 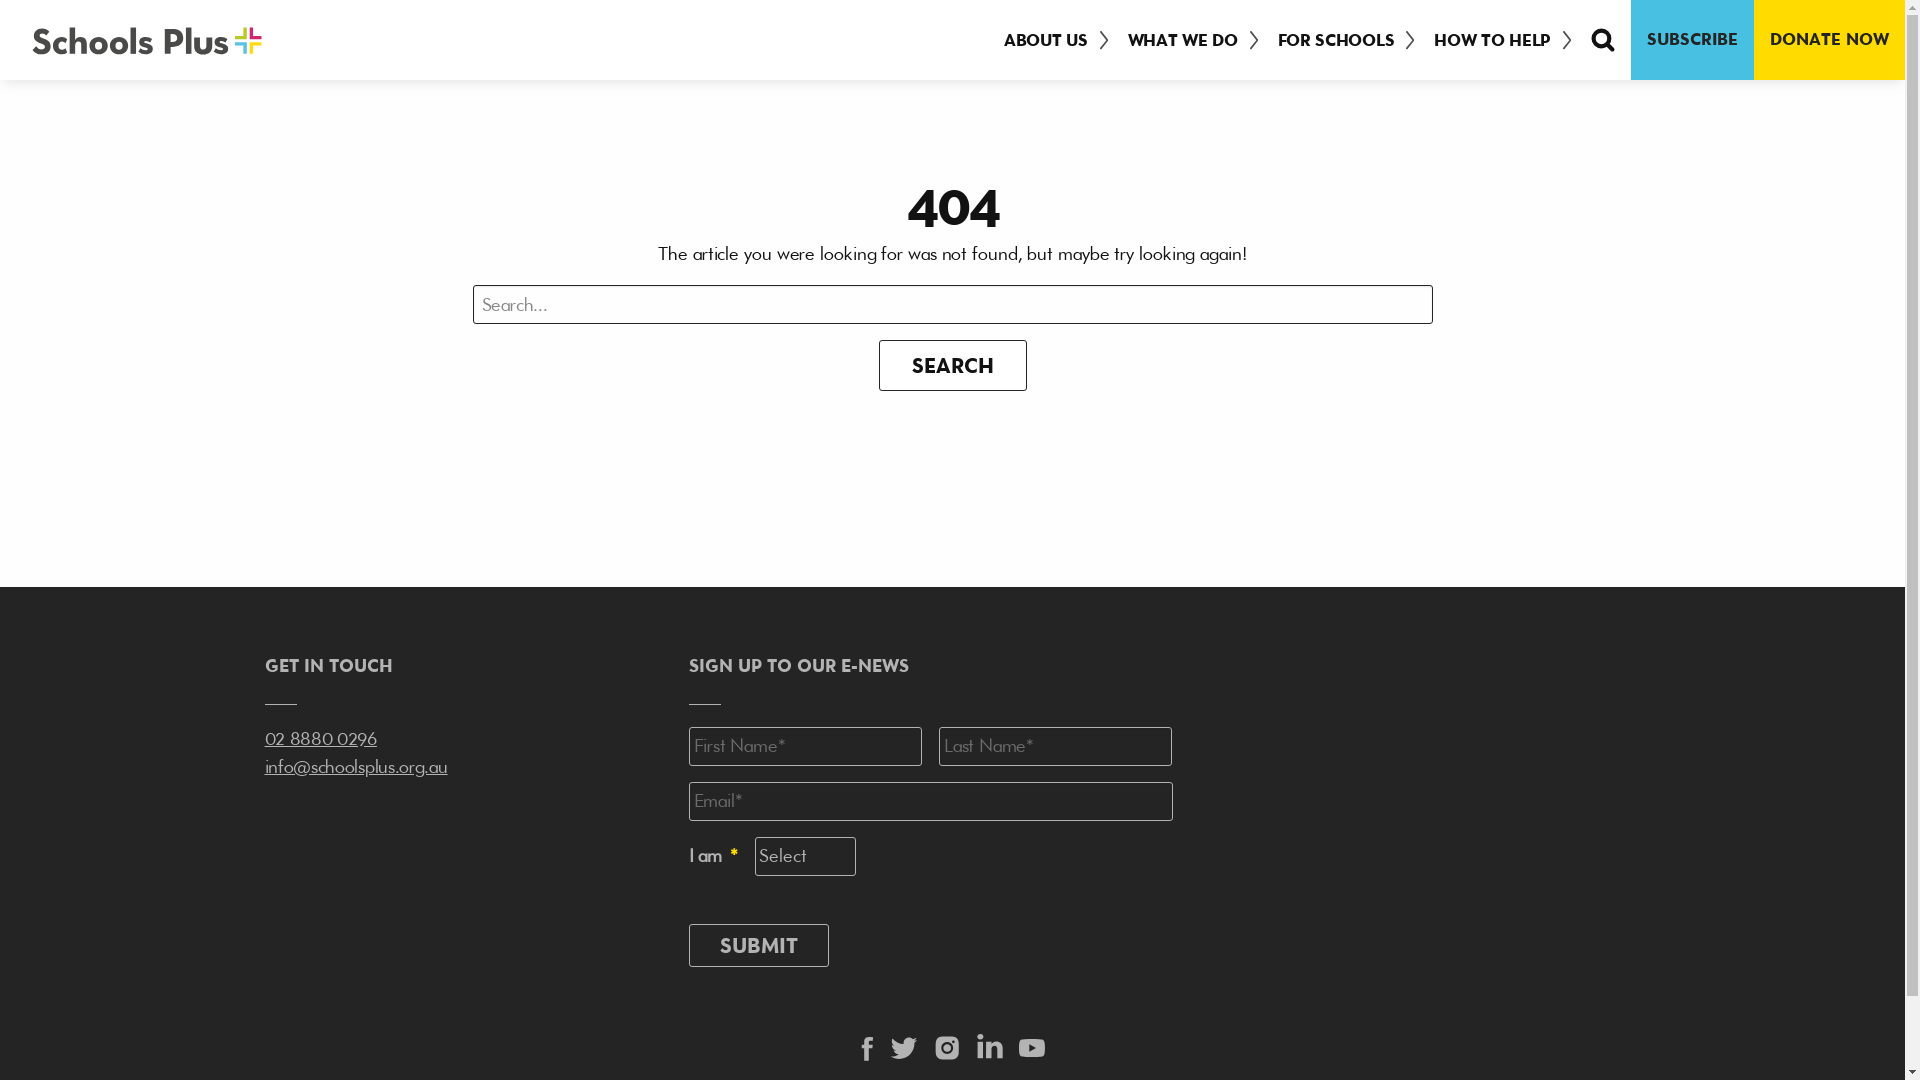 What do you see at coordinates (1050, 40) in the screenshot?
I see `ABOUT US` at bounding box center [1050, 40].